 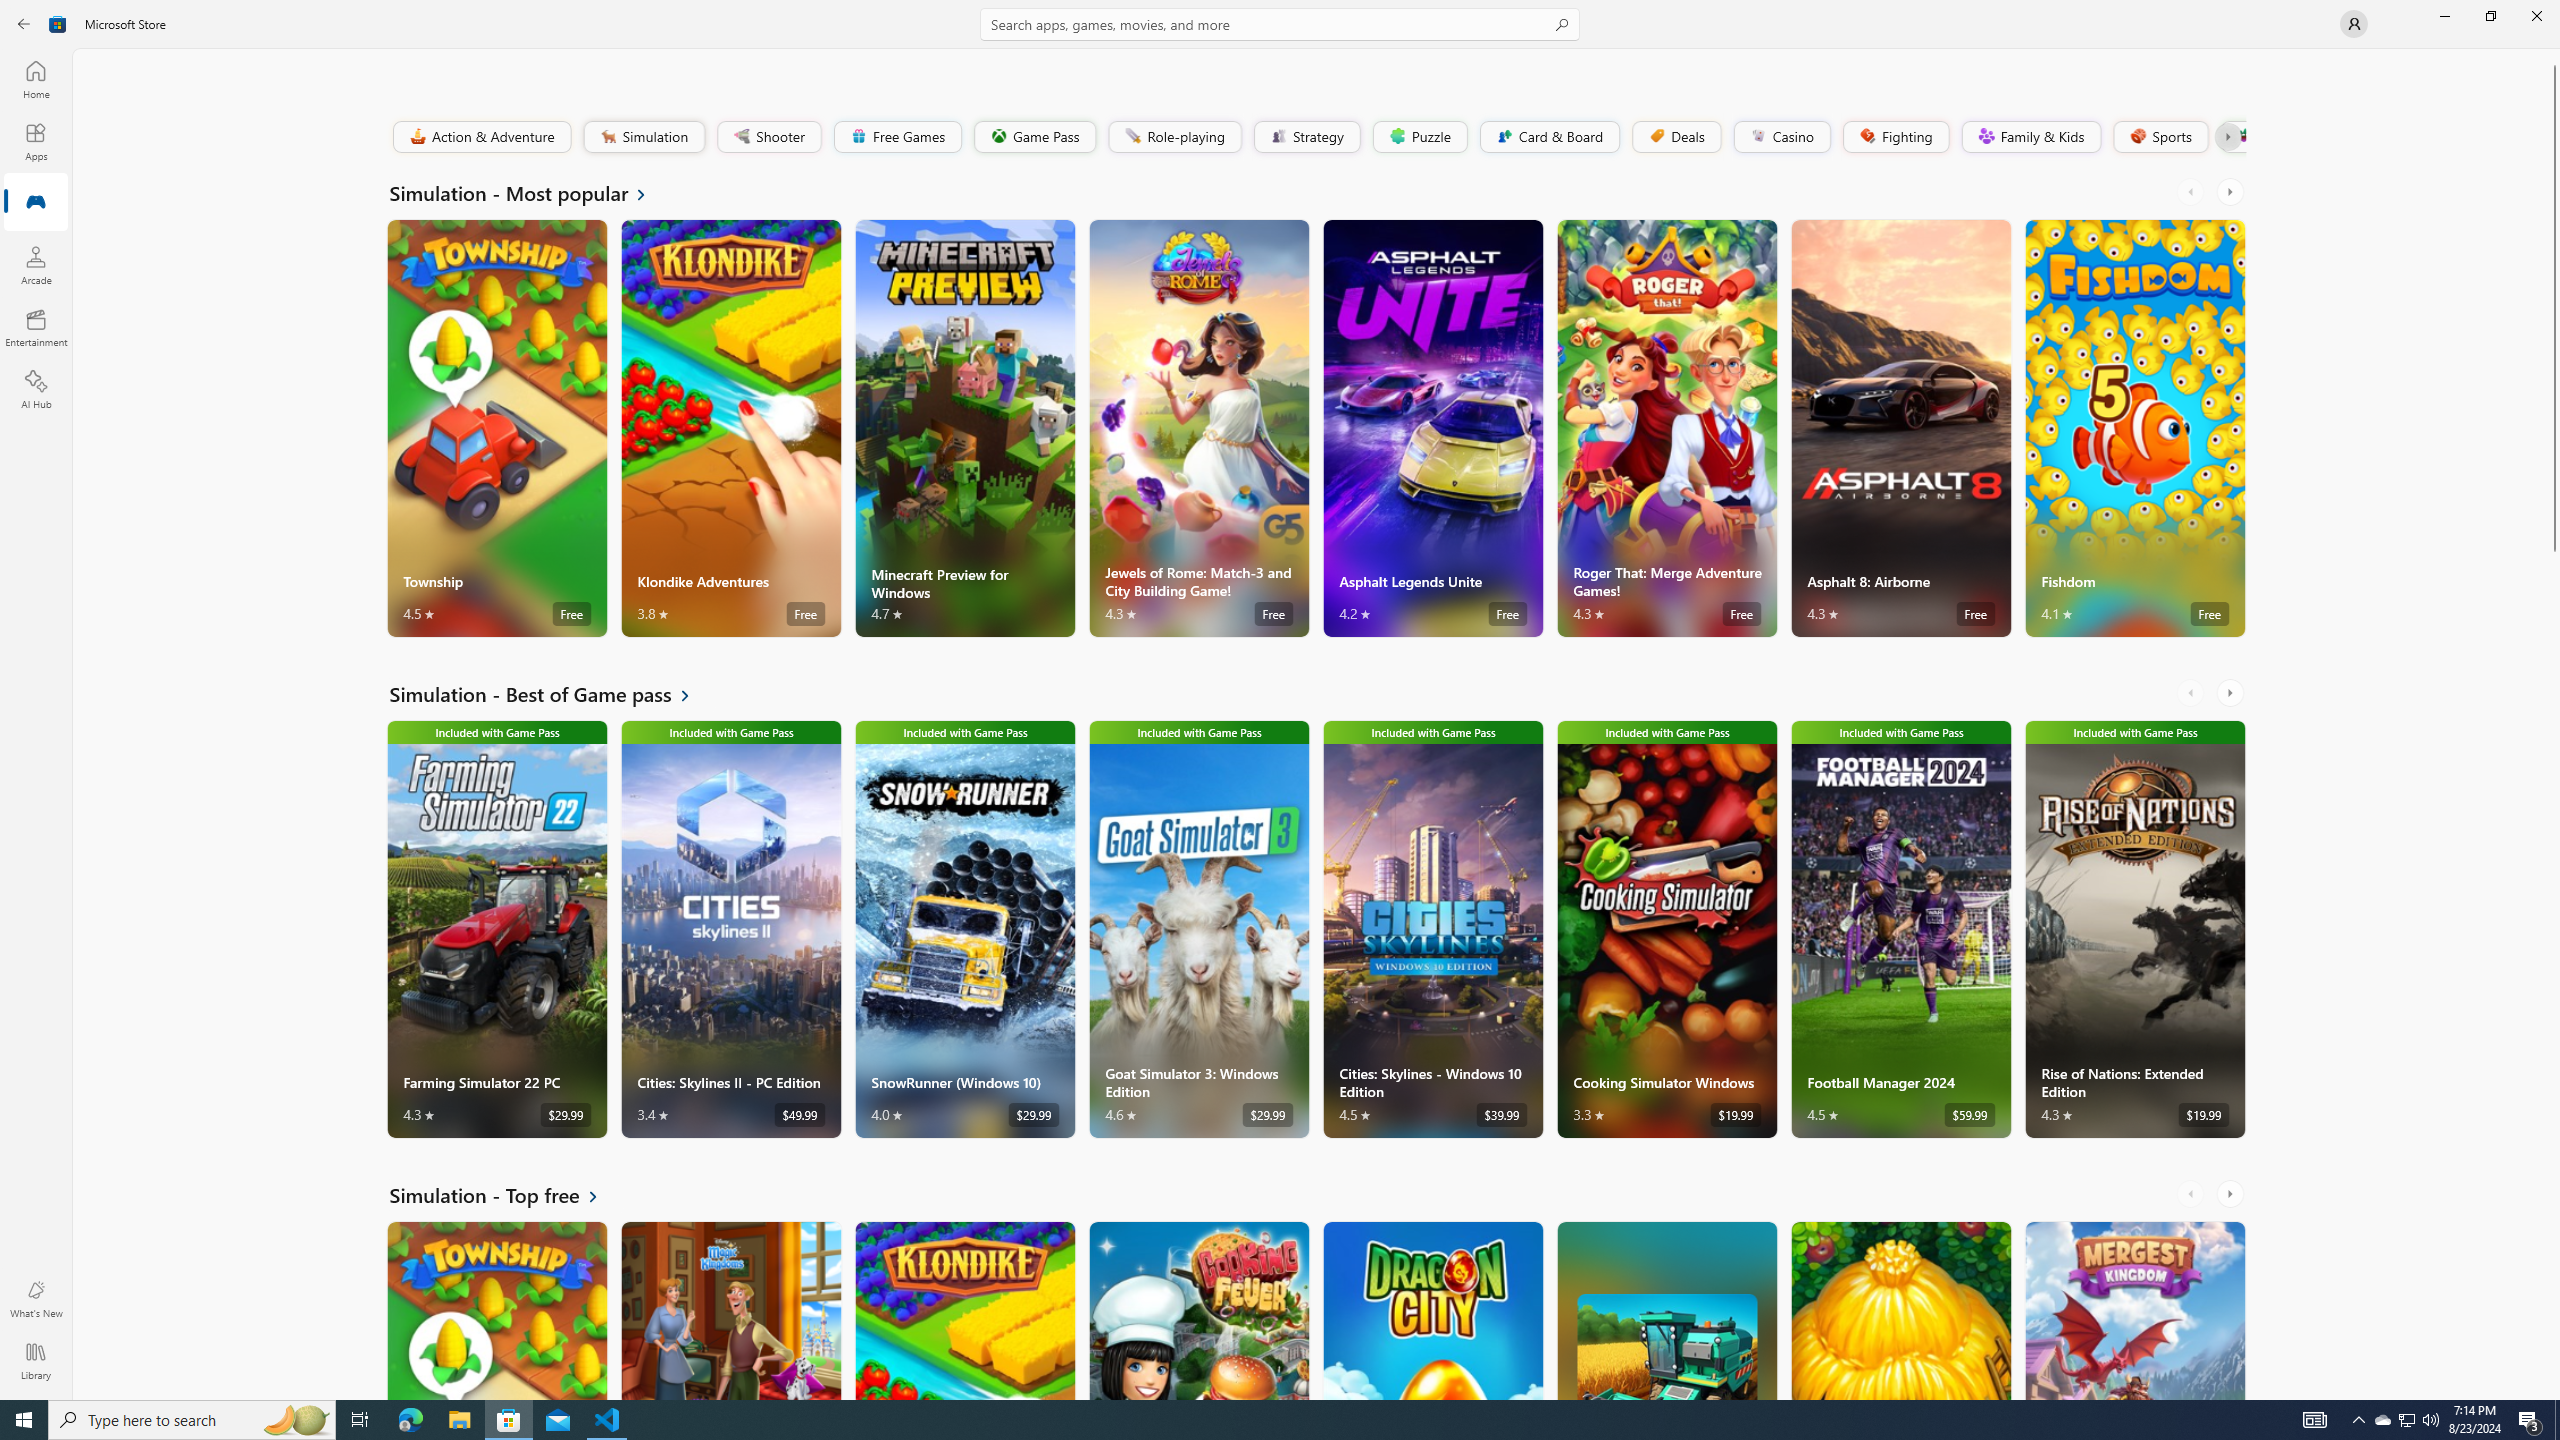 What do you see at coordinates (2159, 136) in the screenshot?
I see `Sports` at bounding box center [2159, 136].